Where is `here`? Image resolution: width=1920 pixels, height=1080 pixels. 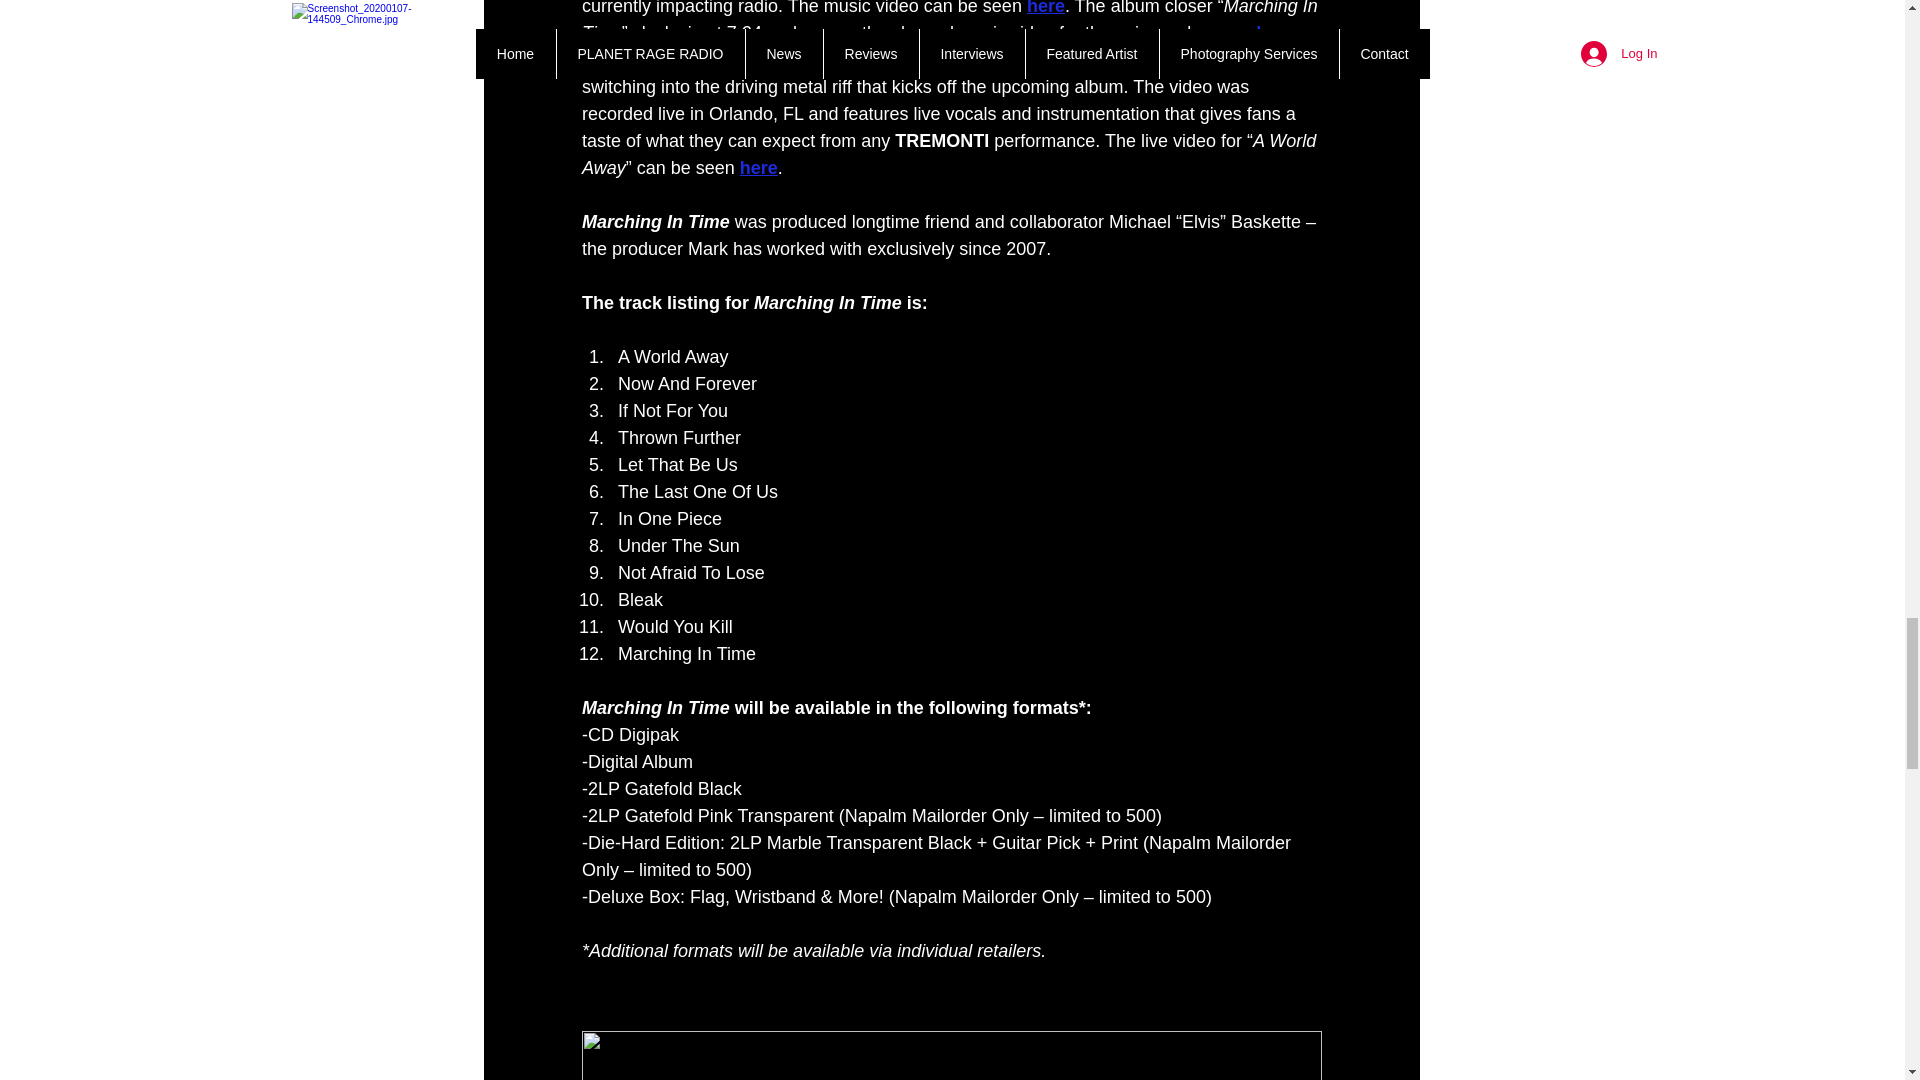
here is located at coordinates (1044, 8).